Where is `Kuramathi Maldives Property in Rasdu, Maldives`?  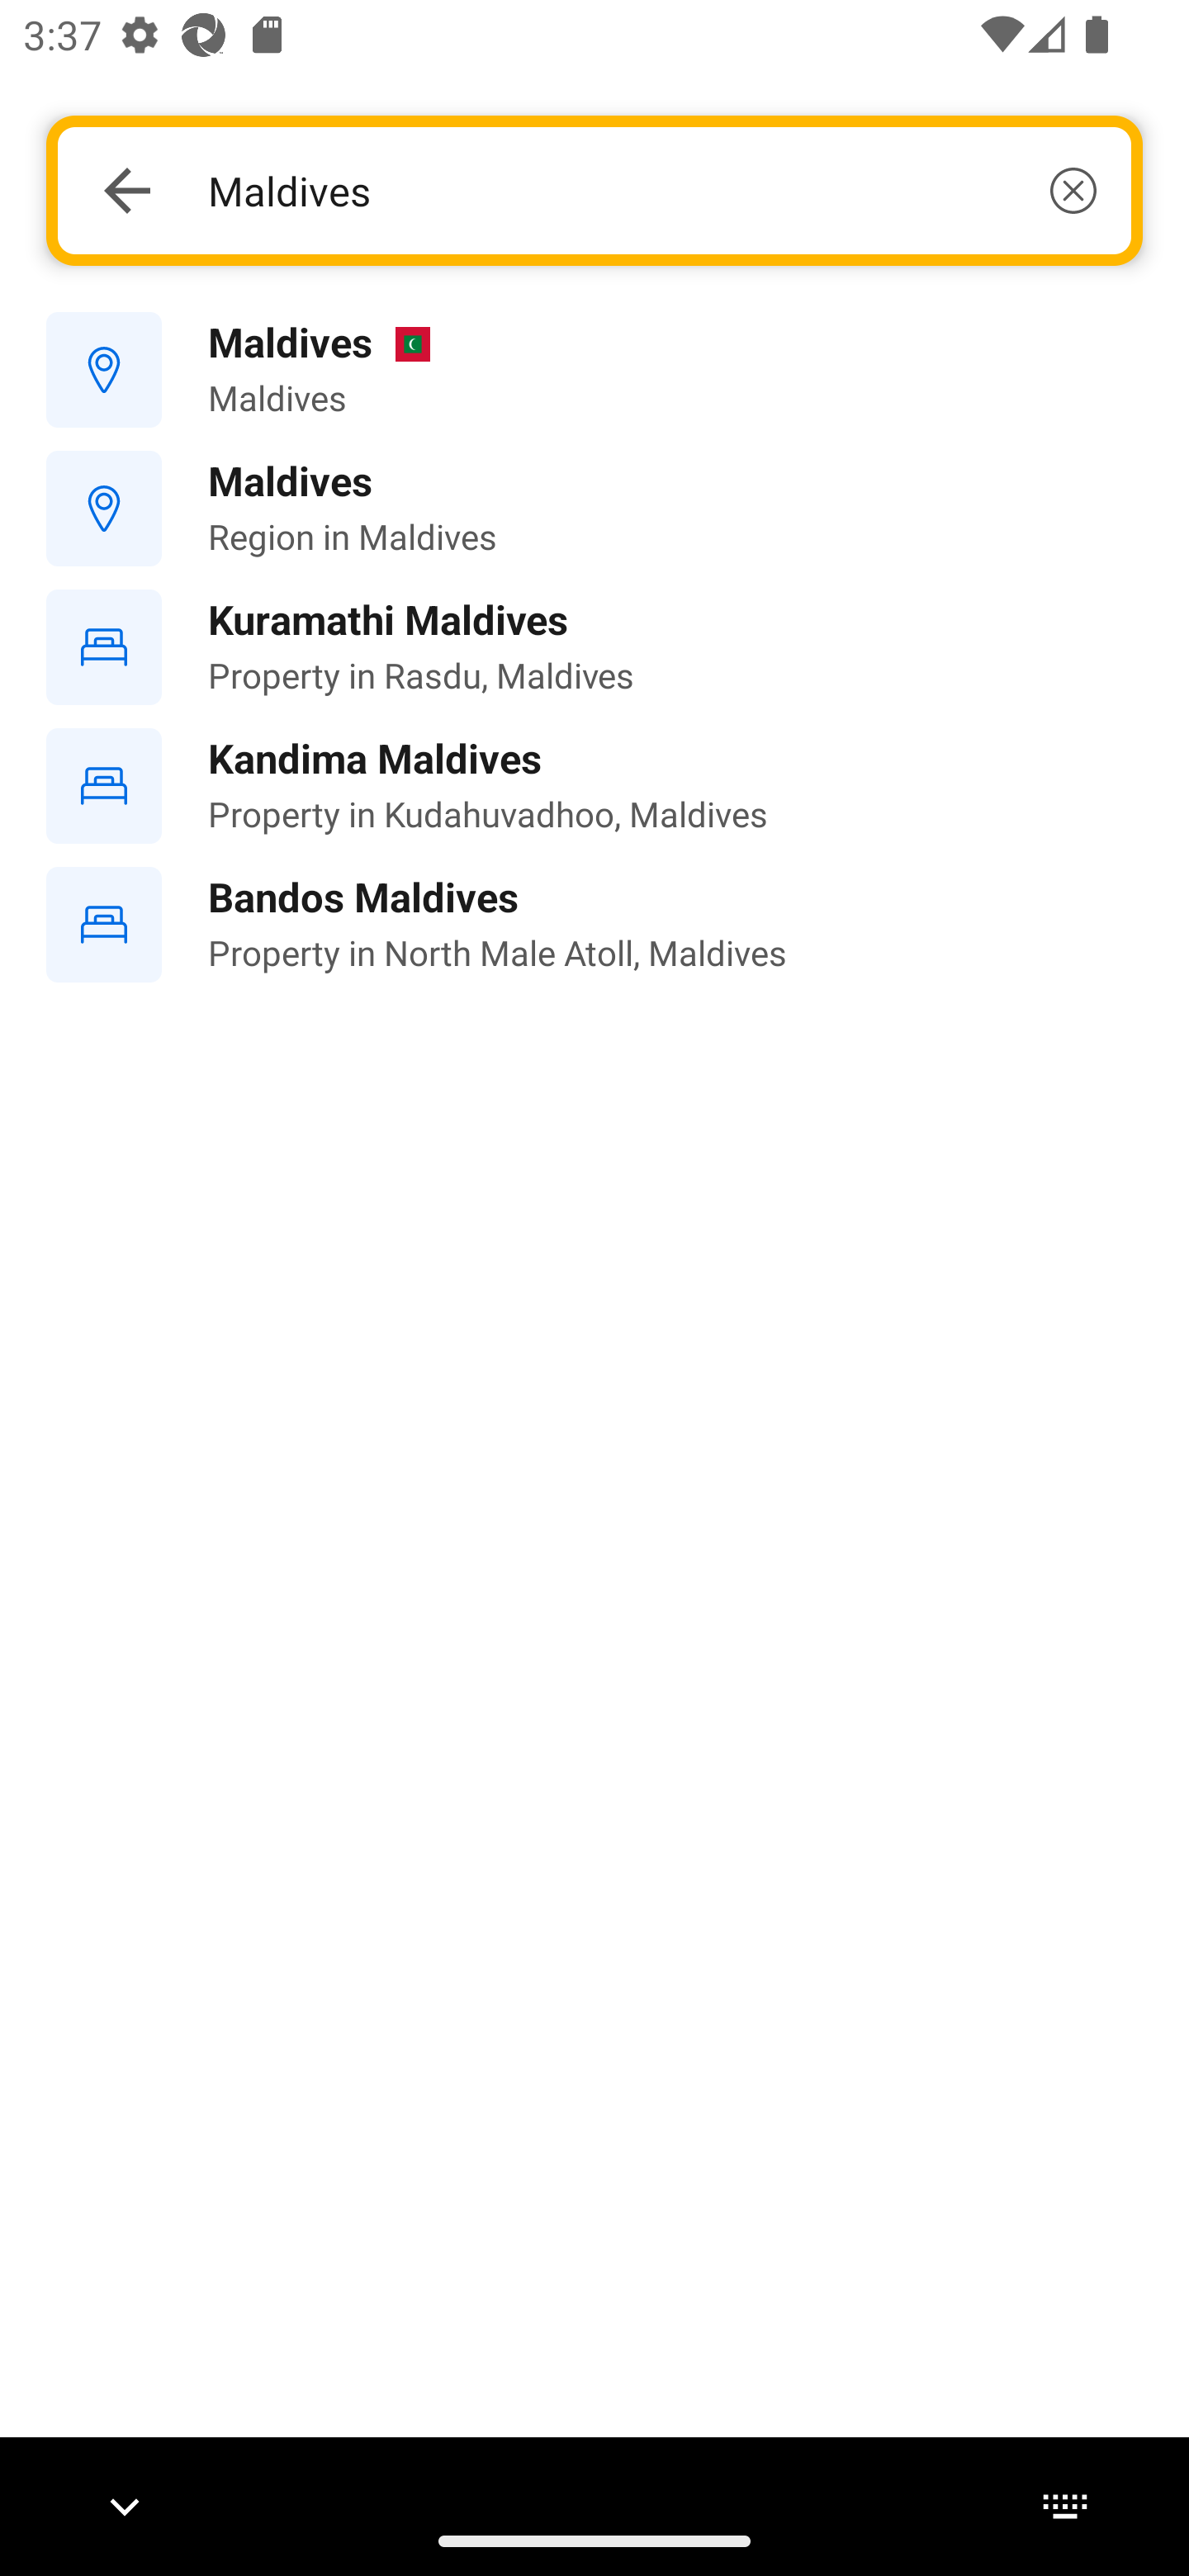
Kuramathi Maldives Property in Rasdu, Maldives is located at coordinates (594, 646).